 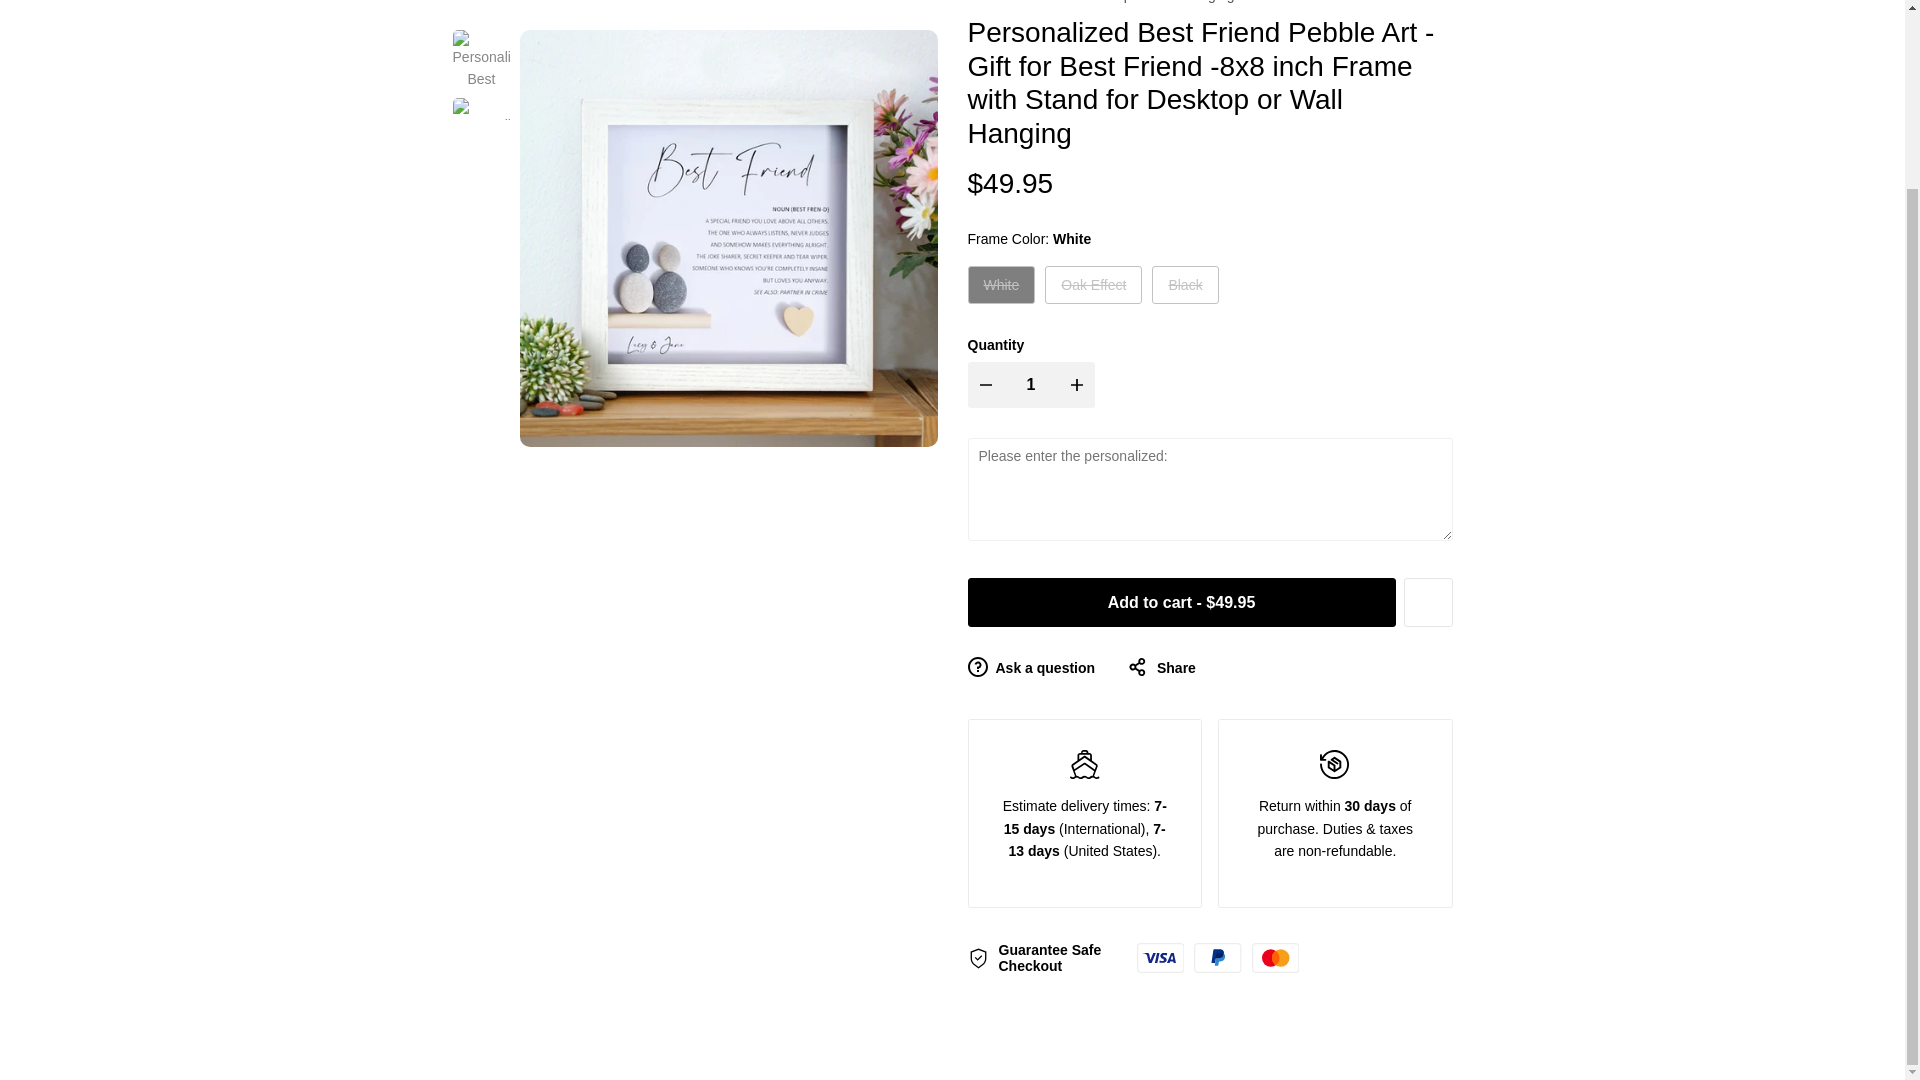 I want to click on PayPal, so click(x=1218, y=958).